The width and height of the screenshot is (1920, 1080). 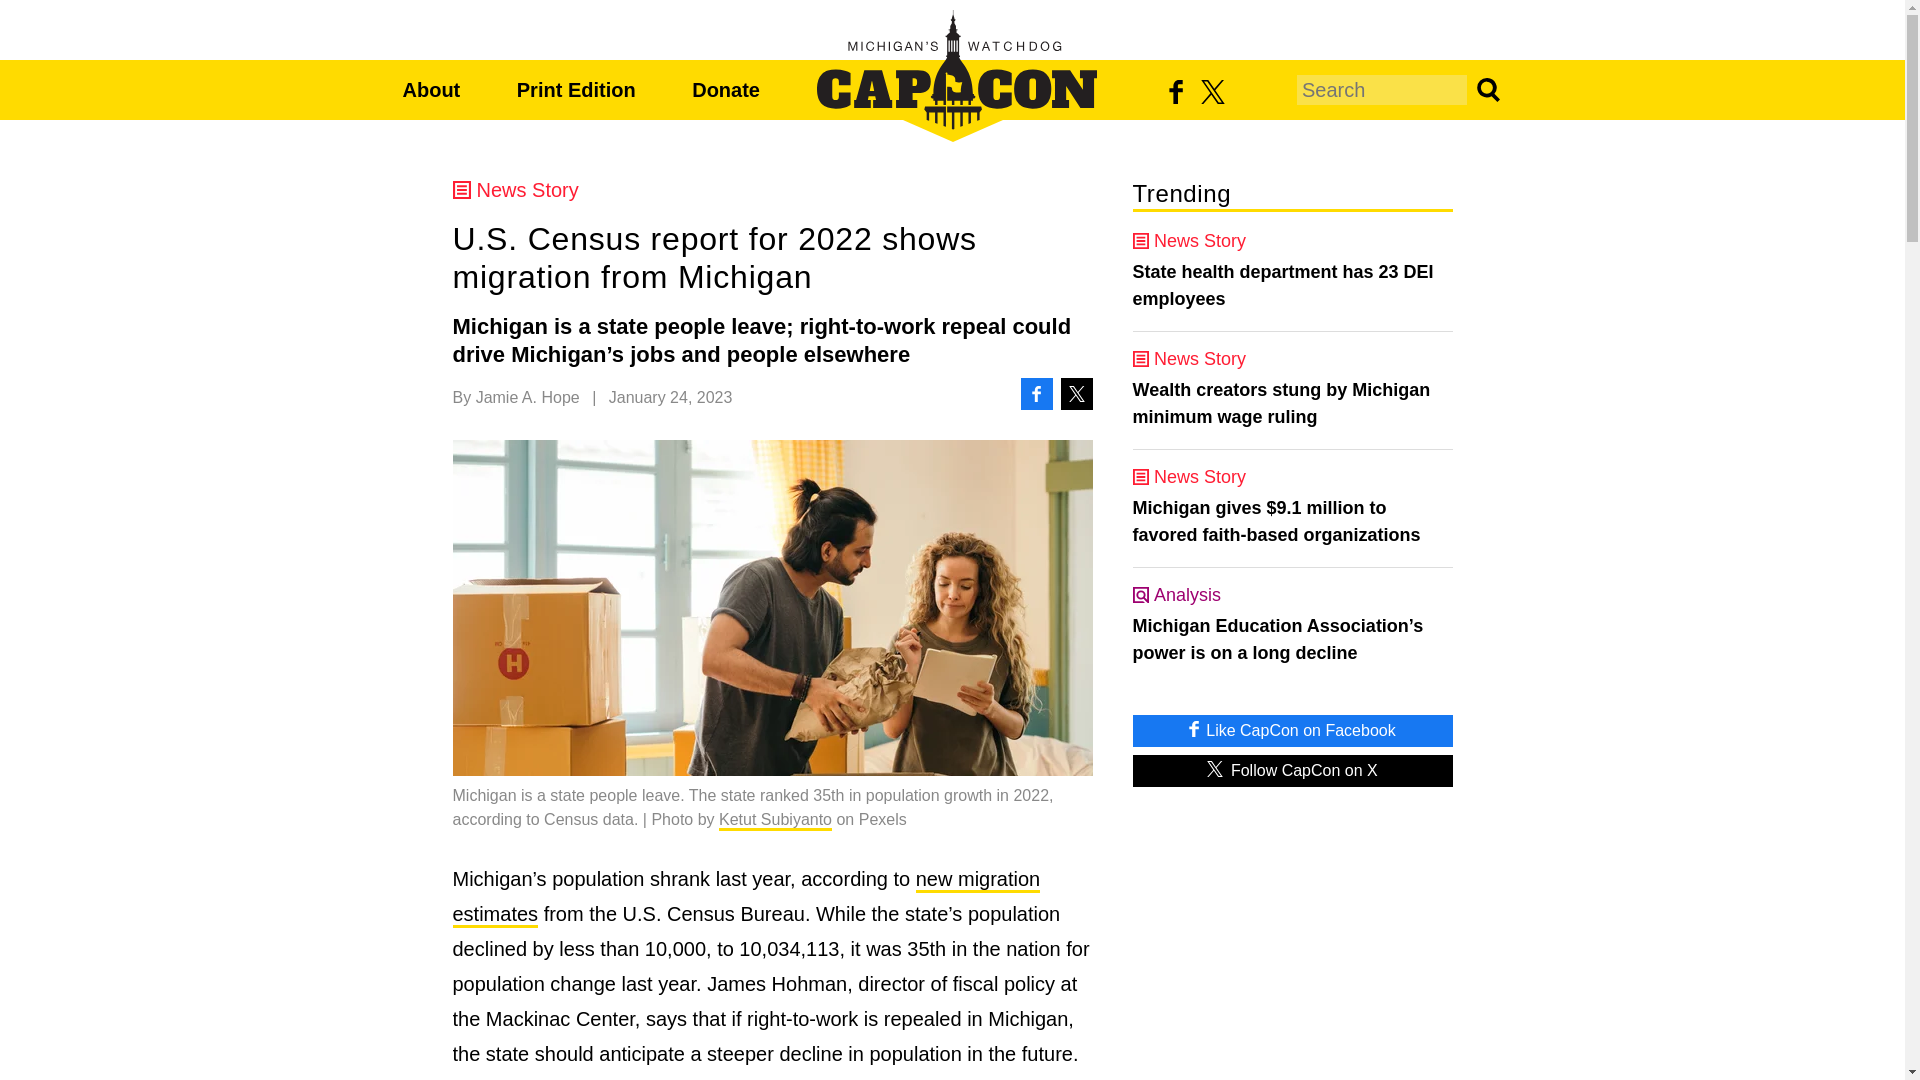 What do you see at coordinates (528, 397) in the screenshot?
I see `Jamie A. Hope` at bounding box center [528, 397].